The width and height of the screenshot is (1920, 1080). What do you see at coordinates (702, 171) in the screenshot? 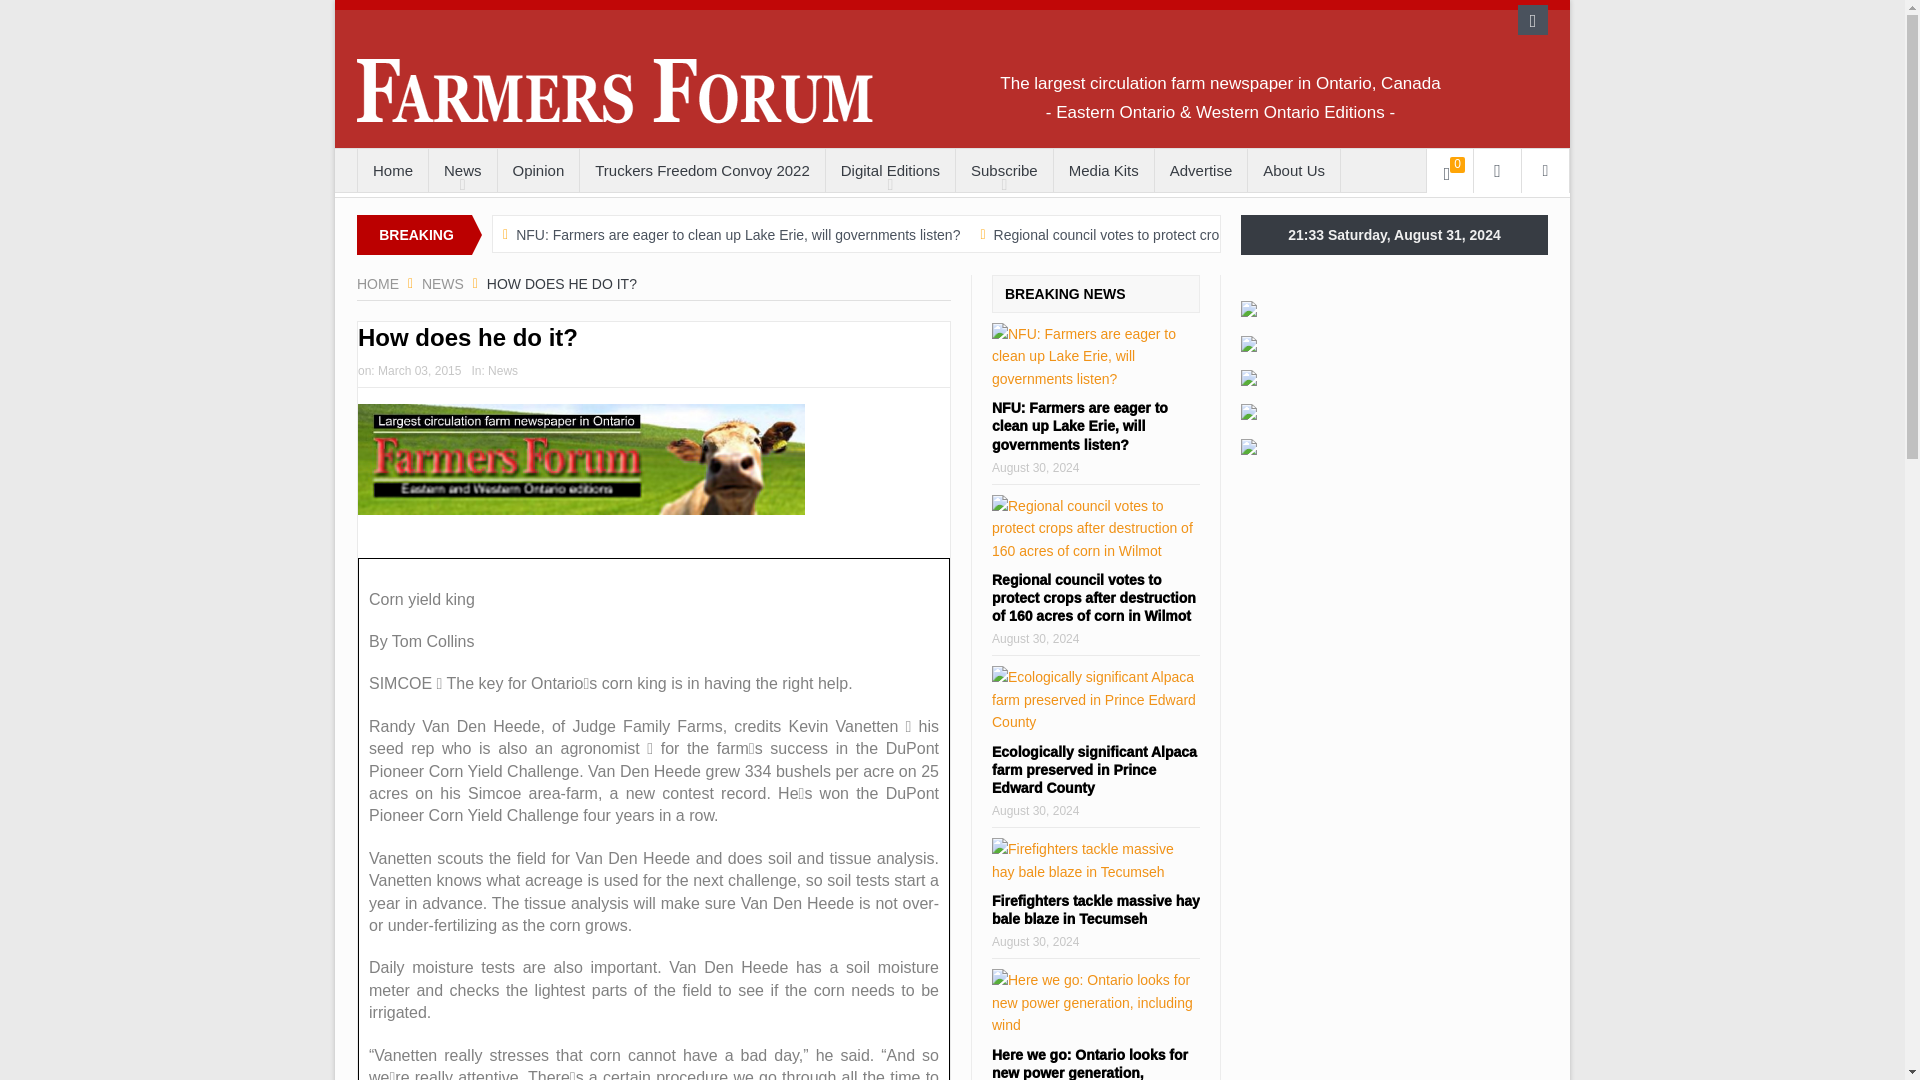
I see `Truckers Freedom Convoy 2022` at bounding box center [702, 171].